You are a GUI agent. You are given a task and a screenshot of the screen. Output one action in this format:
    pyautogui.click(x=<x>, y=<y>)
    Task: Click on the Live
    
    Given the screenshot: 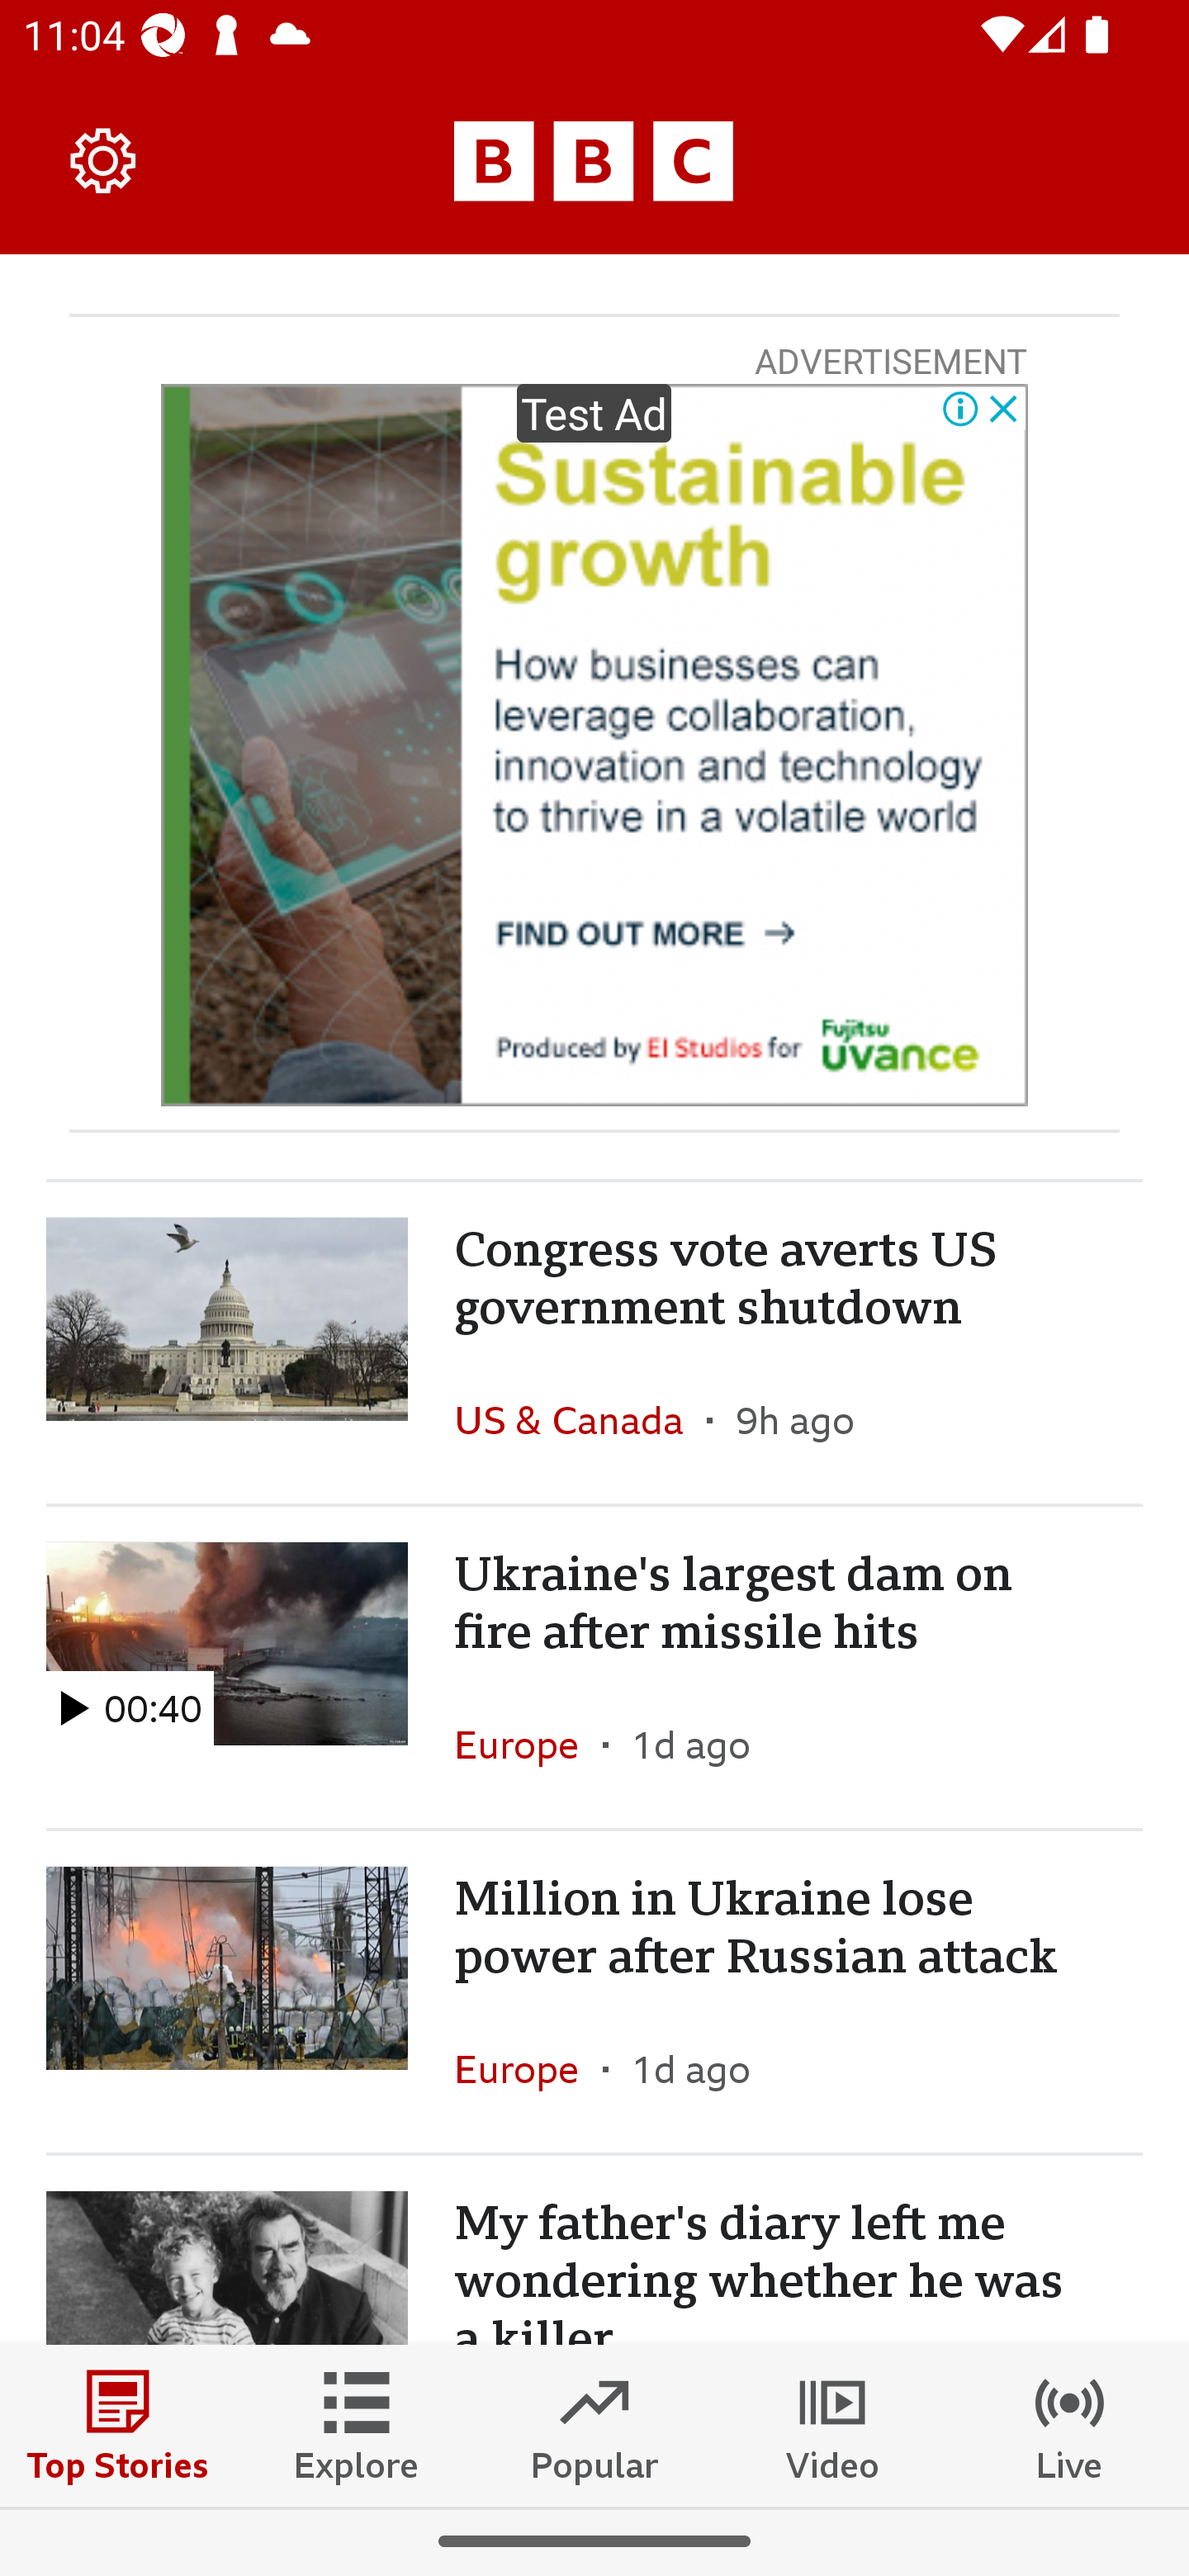 What is the action you would take?
    pyautogui.click(x=1070, y=2425)
    